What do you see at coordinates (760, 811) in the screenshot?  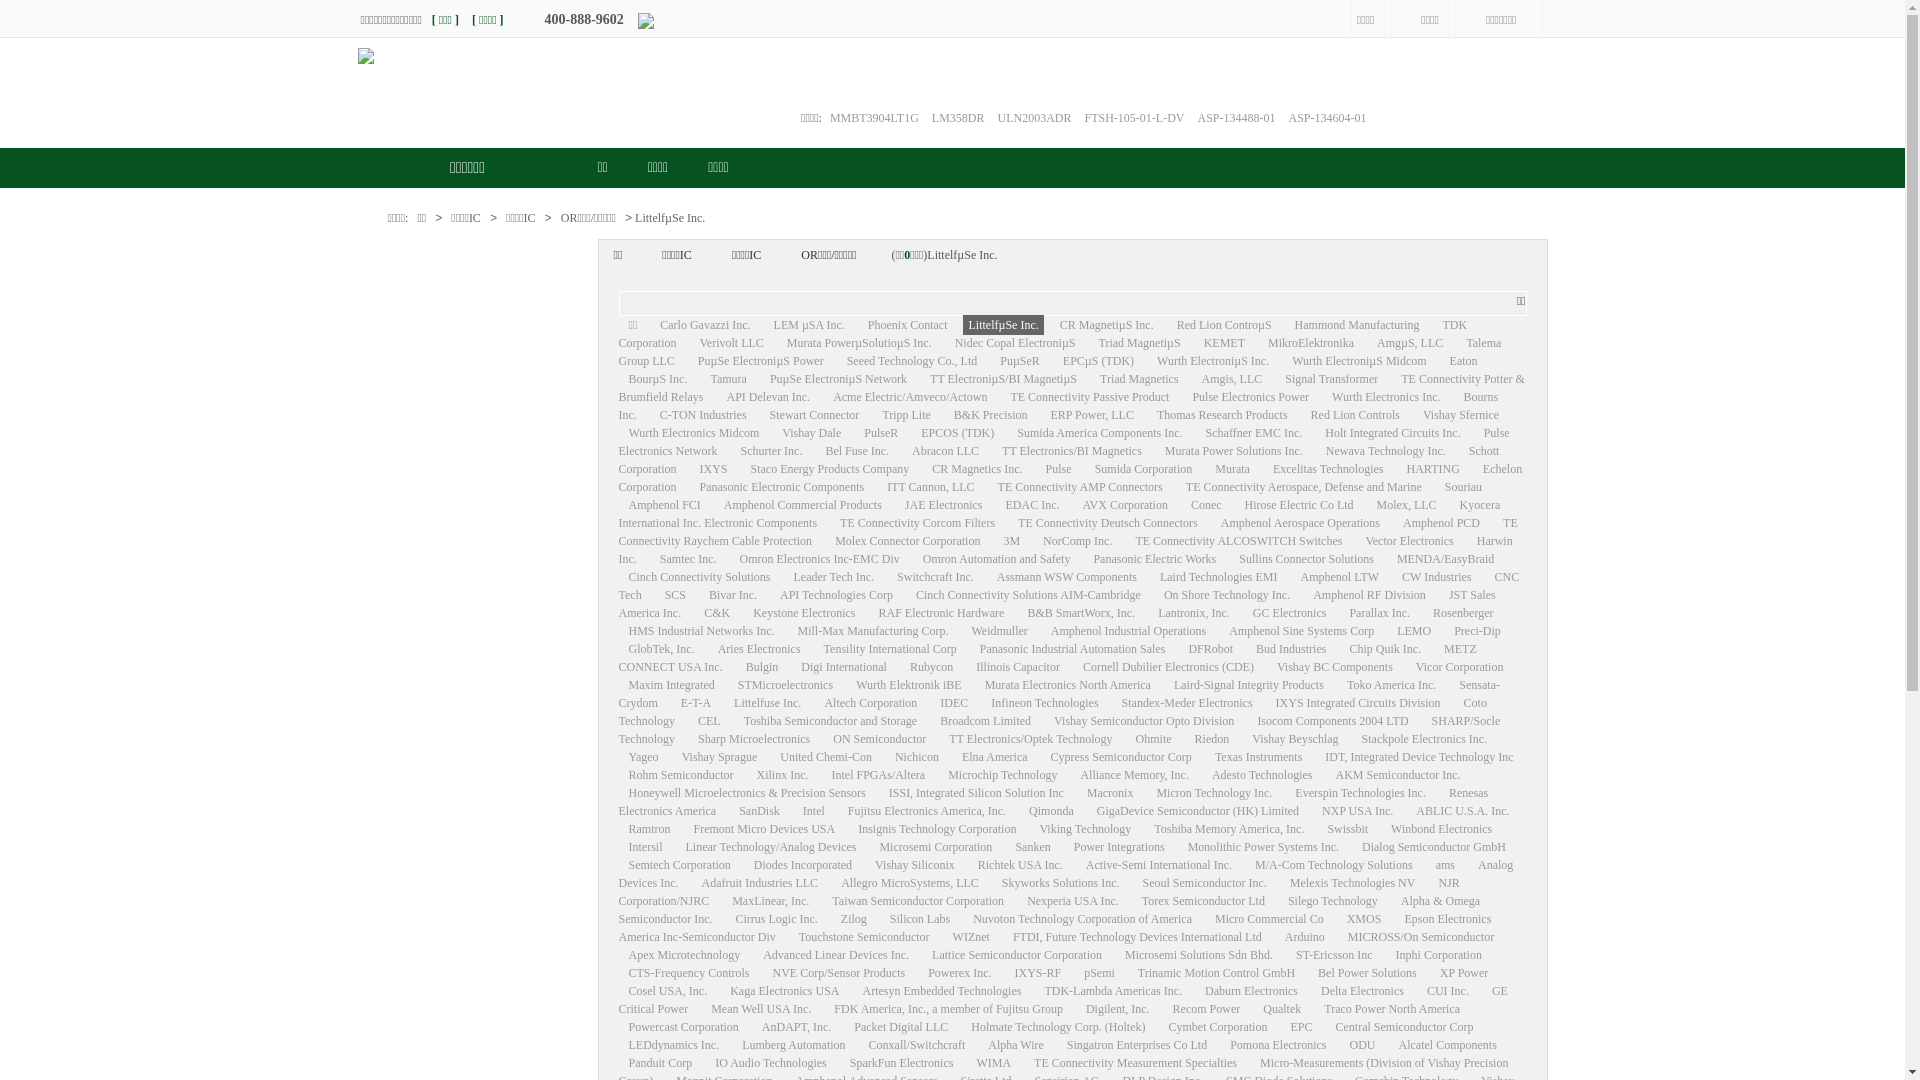 I see `SanDisk` at bounding box center [760, 811].